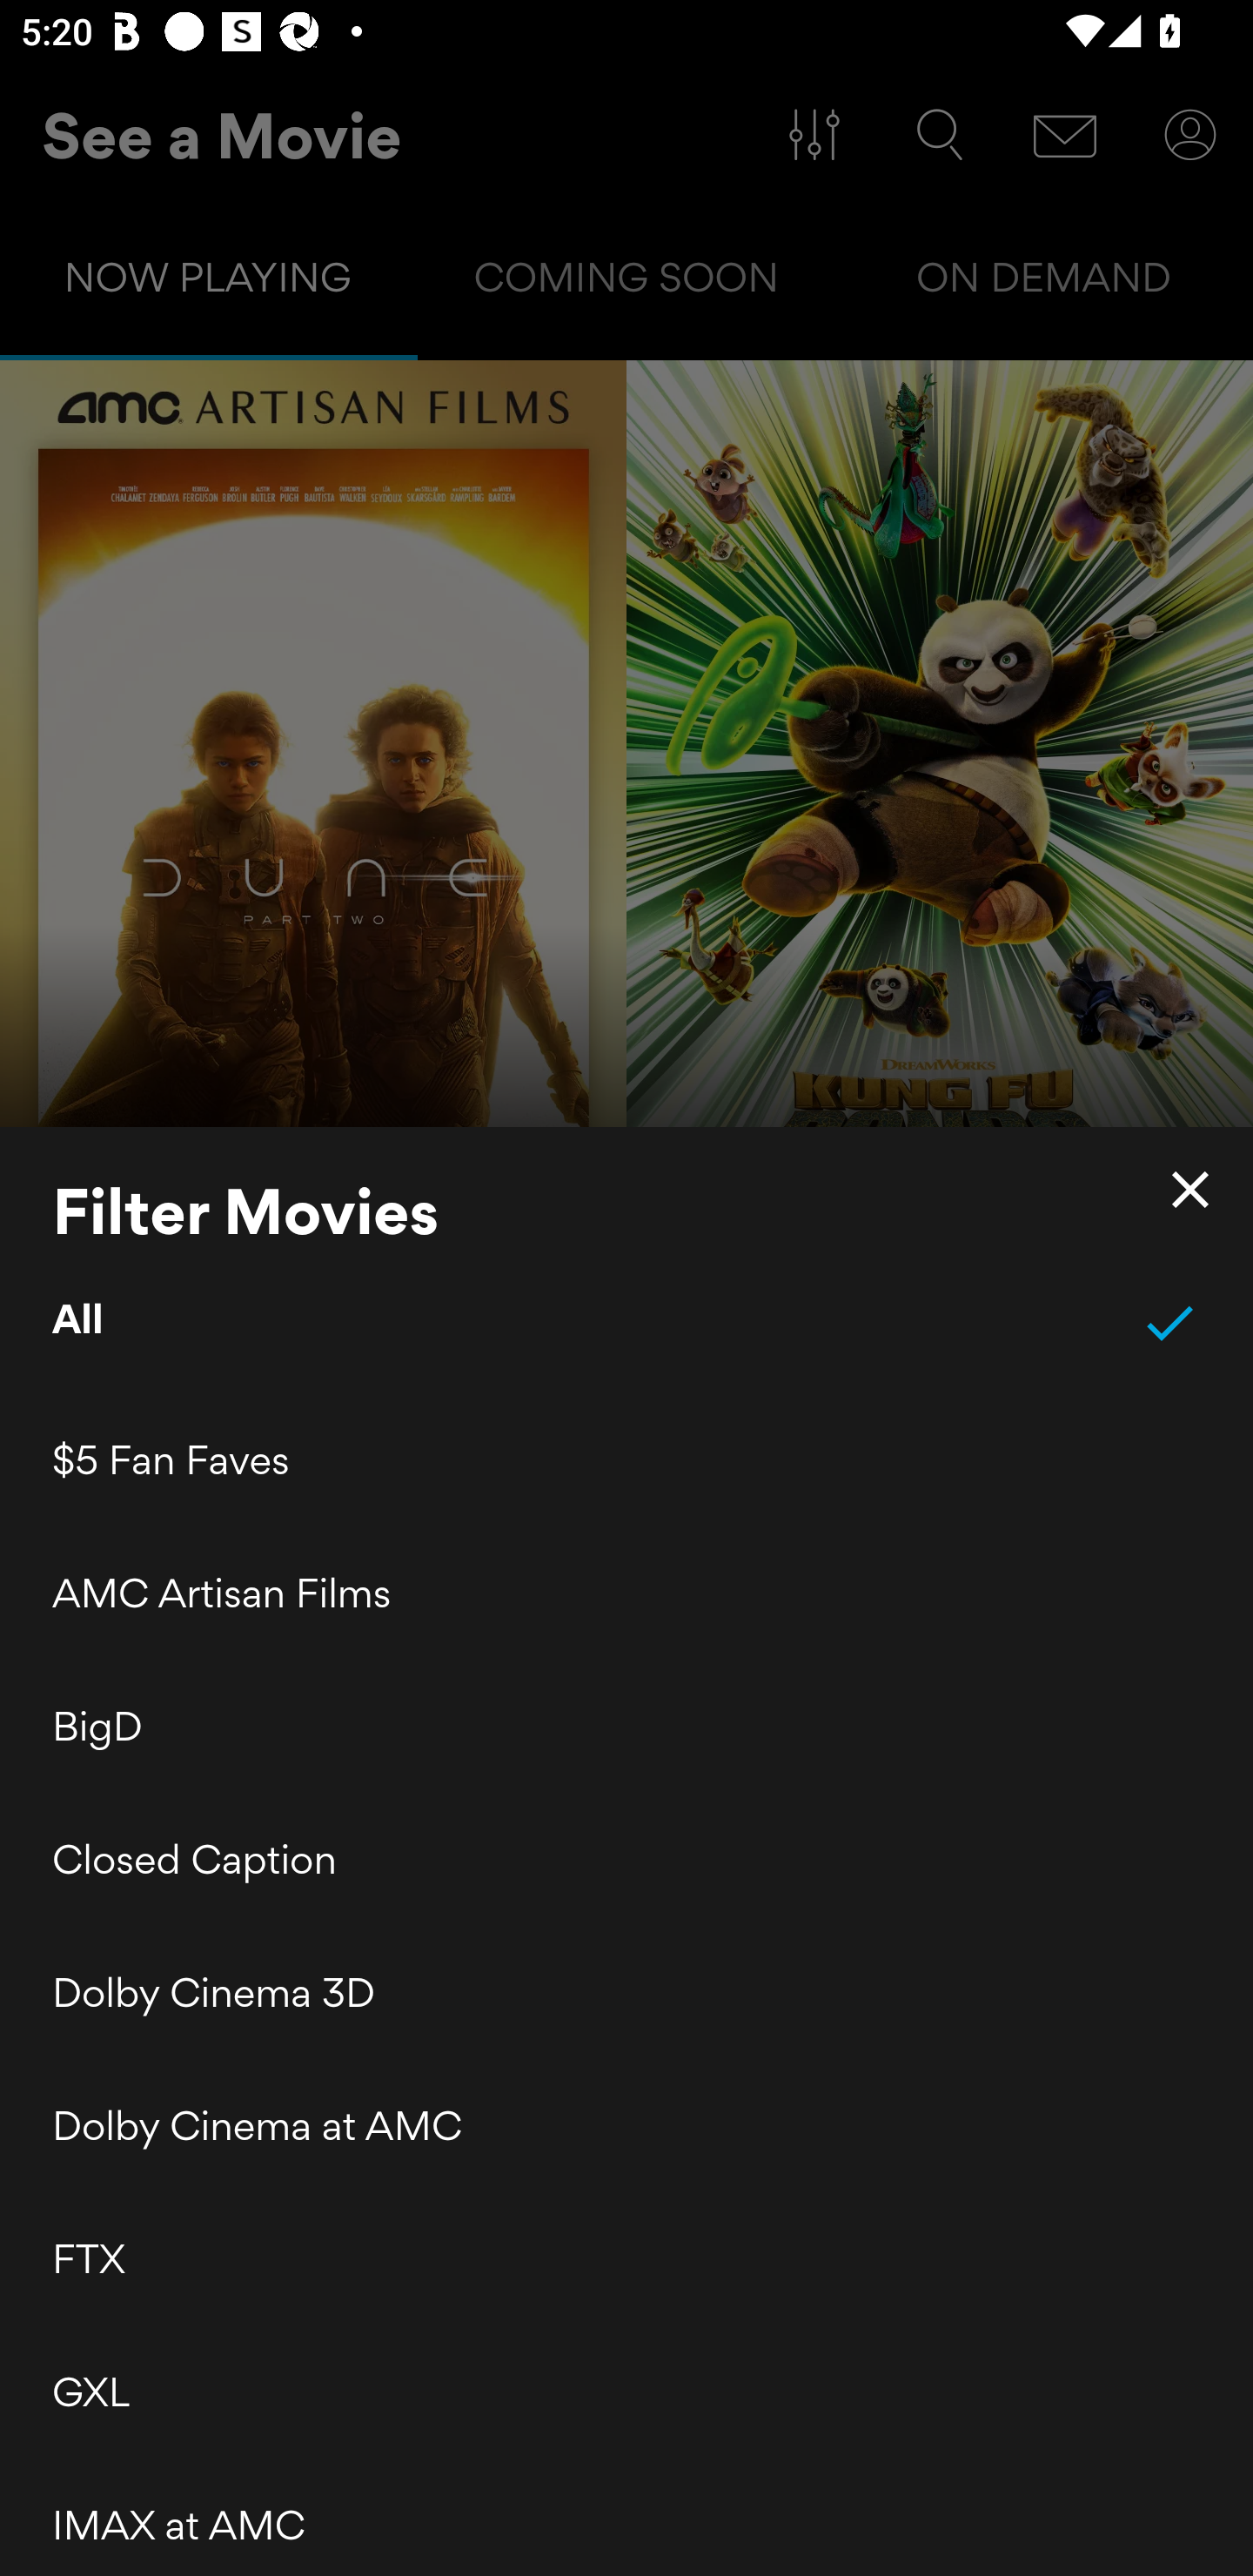  Describe the element at coordinates (626, 2517) in the screenshot. I see `IMAX at AMC` at that location.